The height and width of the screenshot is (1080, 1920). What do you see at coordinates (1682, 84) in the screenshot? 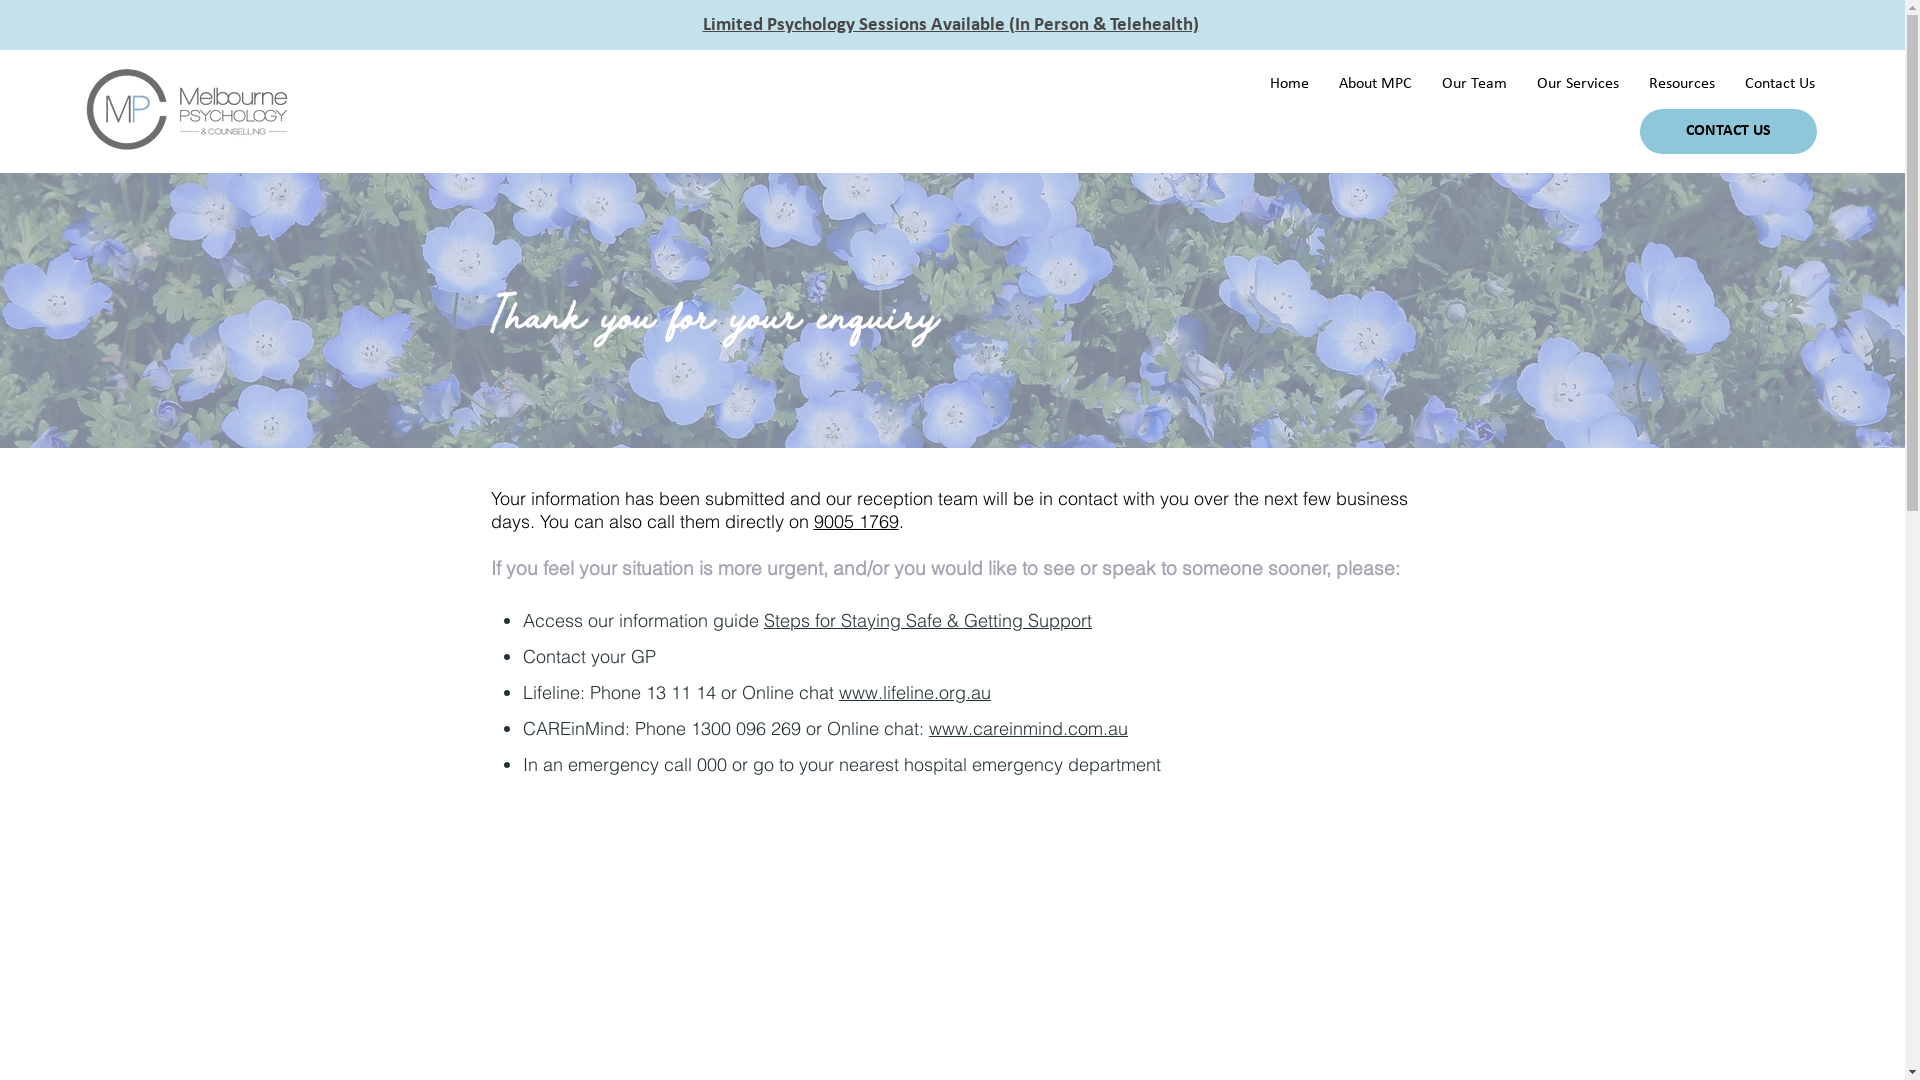
I see `Resources` at bounding box center [1682, 84].